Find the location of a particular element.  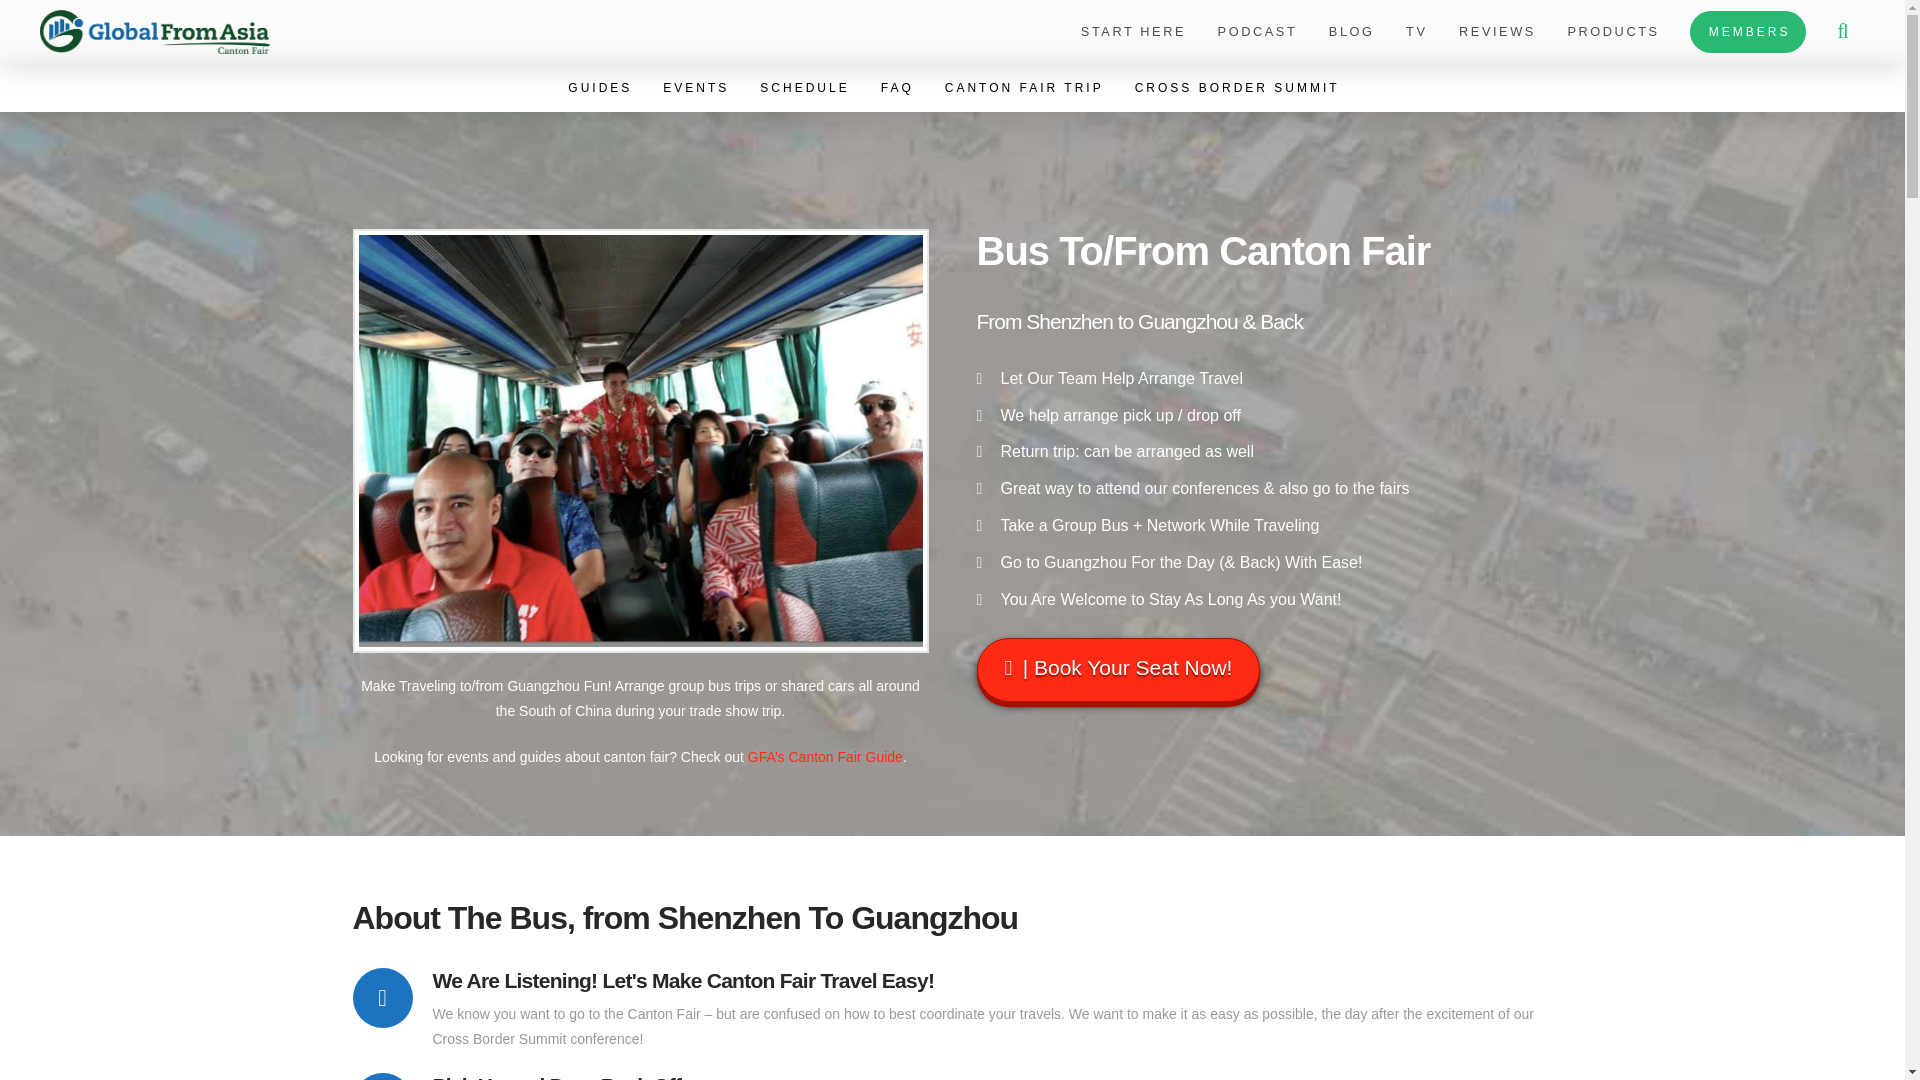

EVENTS is located at coordinates (694, 88).